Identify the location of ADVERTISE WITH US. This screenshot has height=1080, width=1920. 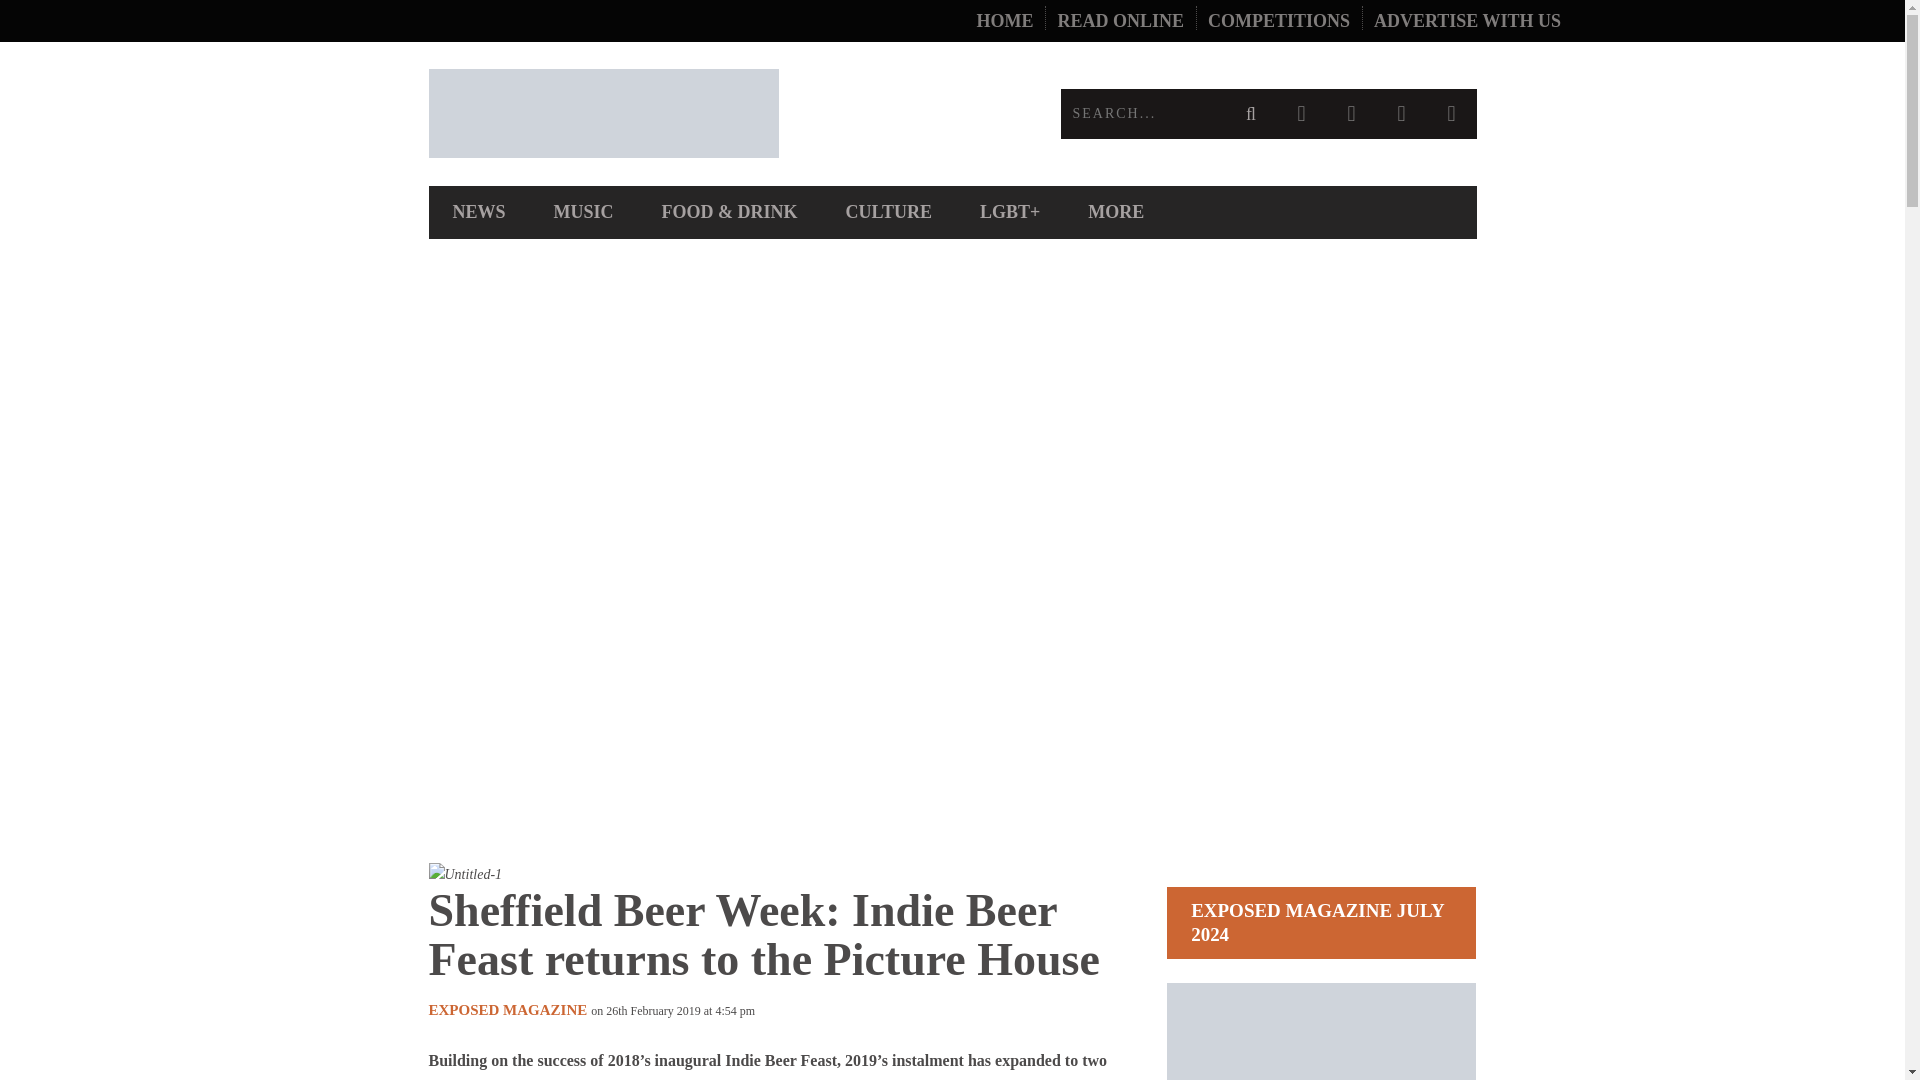
(1466, 21).